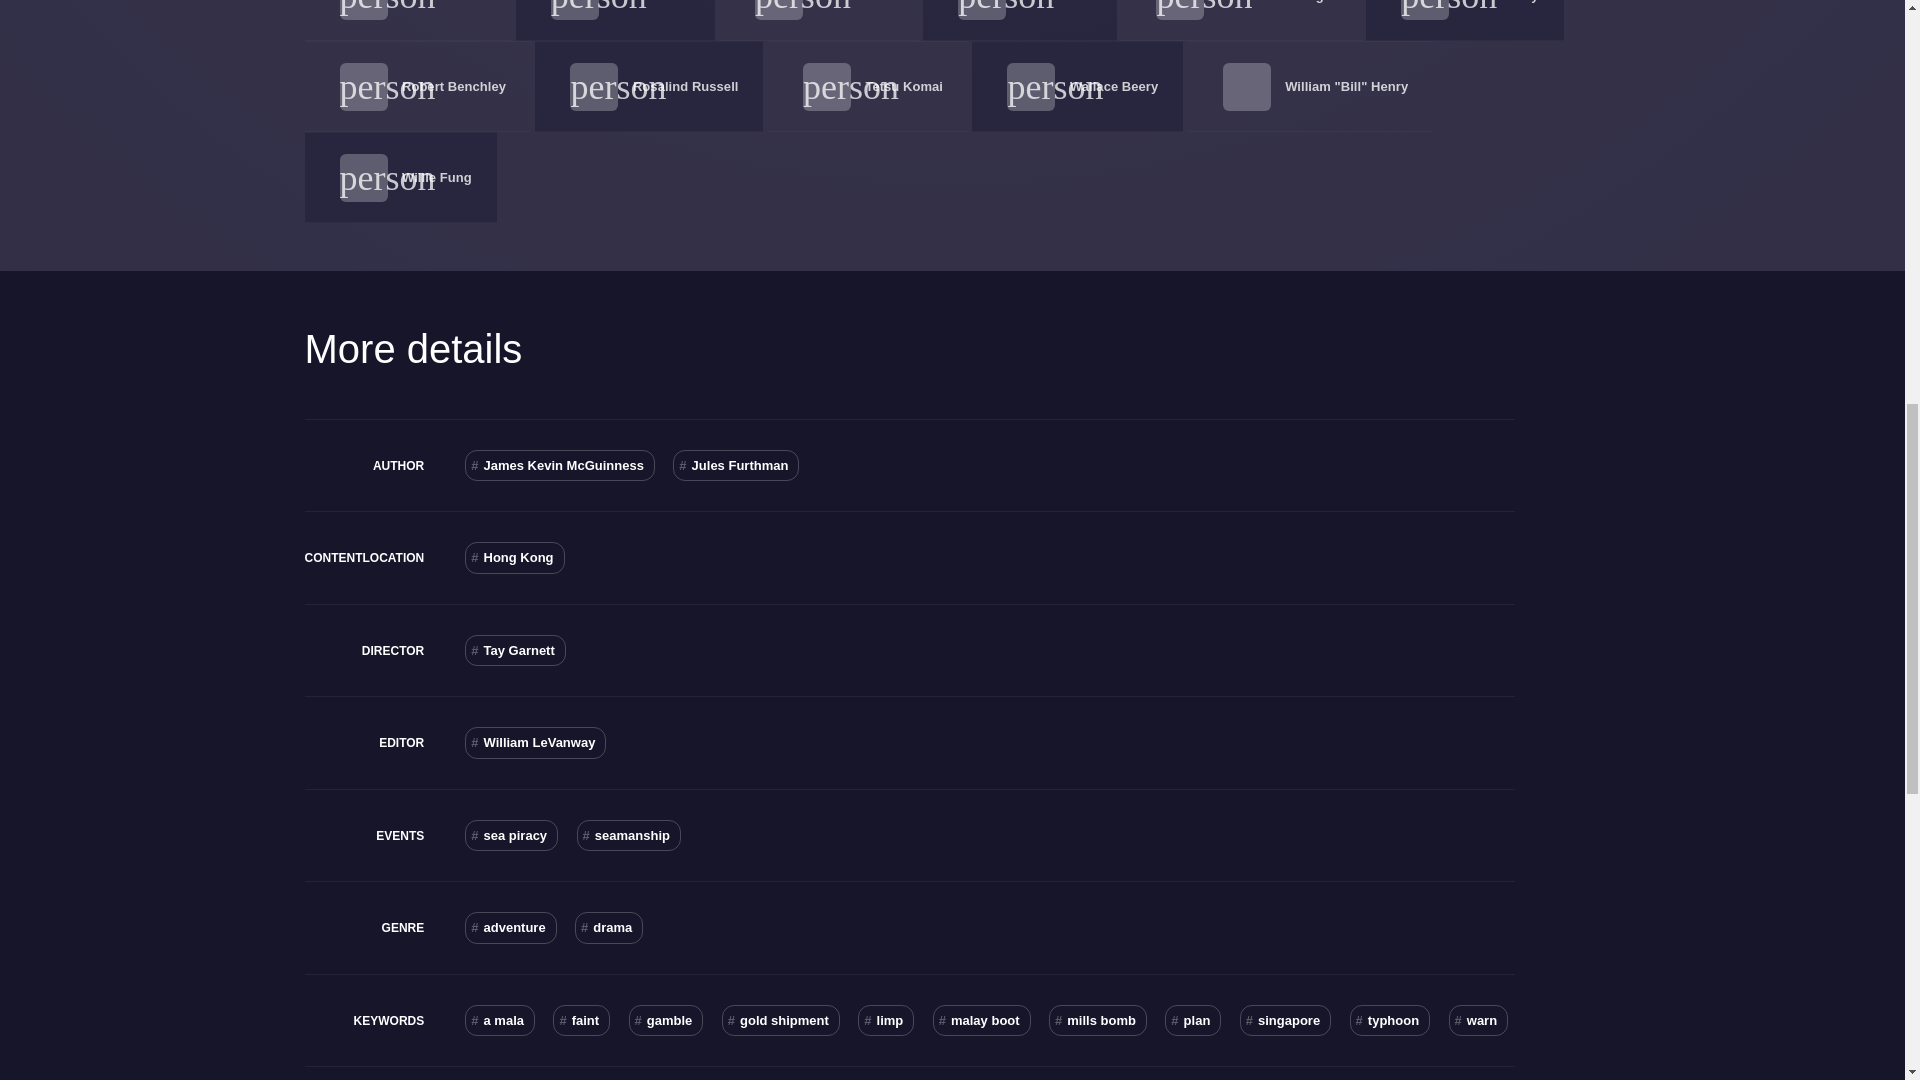  Describe the element at coordinates (650, 2) in the screenshot. I see `Jean Harlow` at that location.